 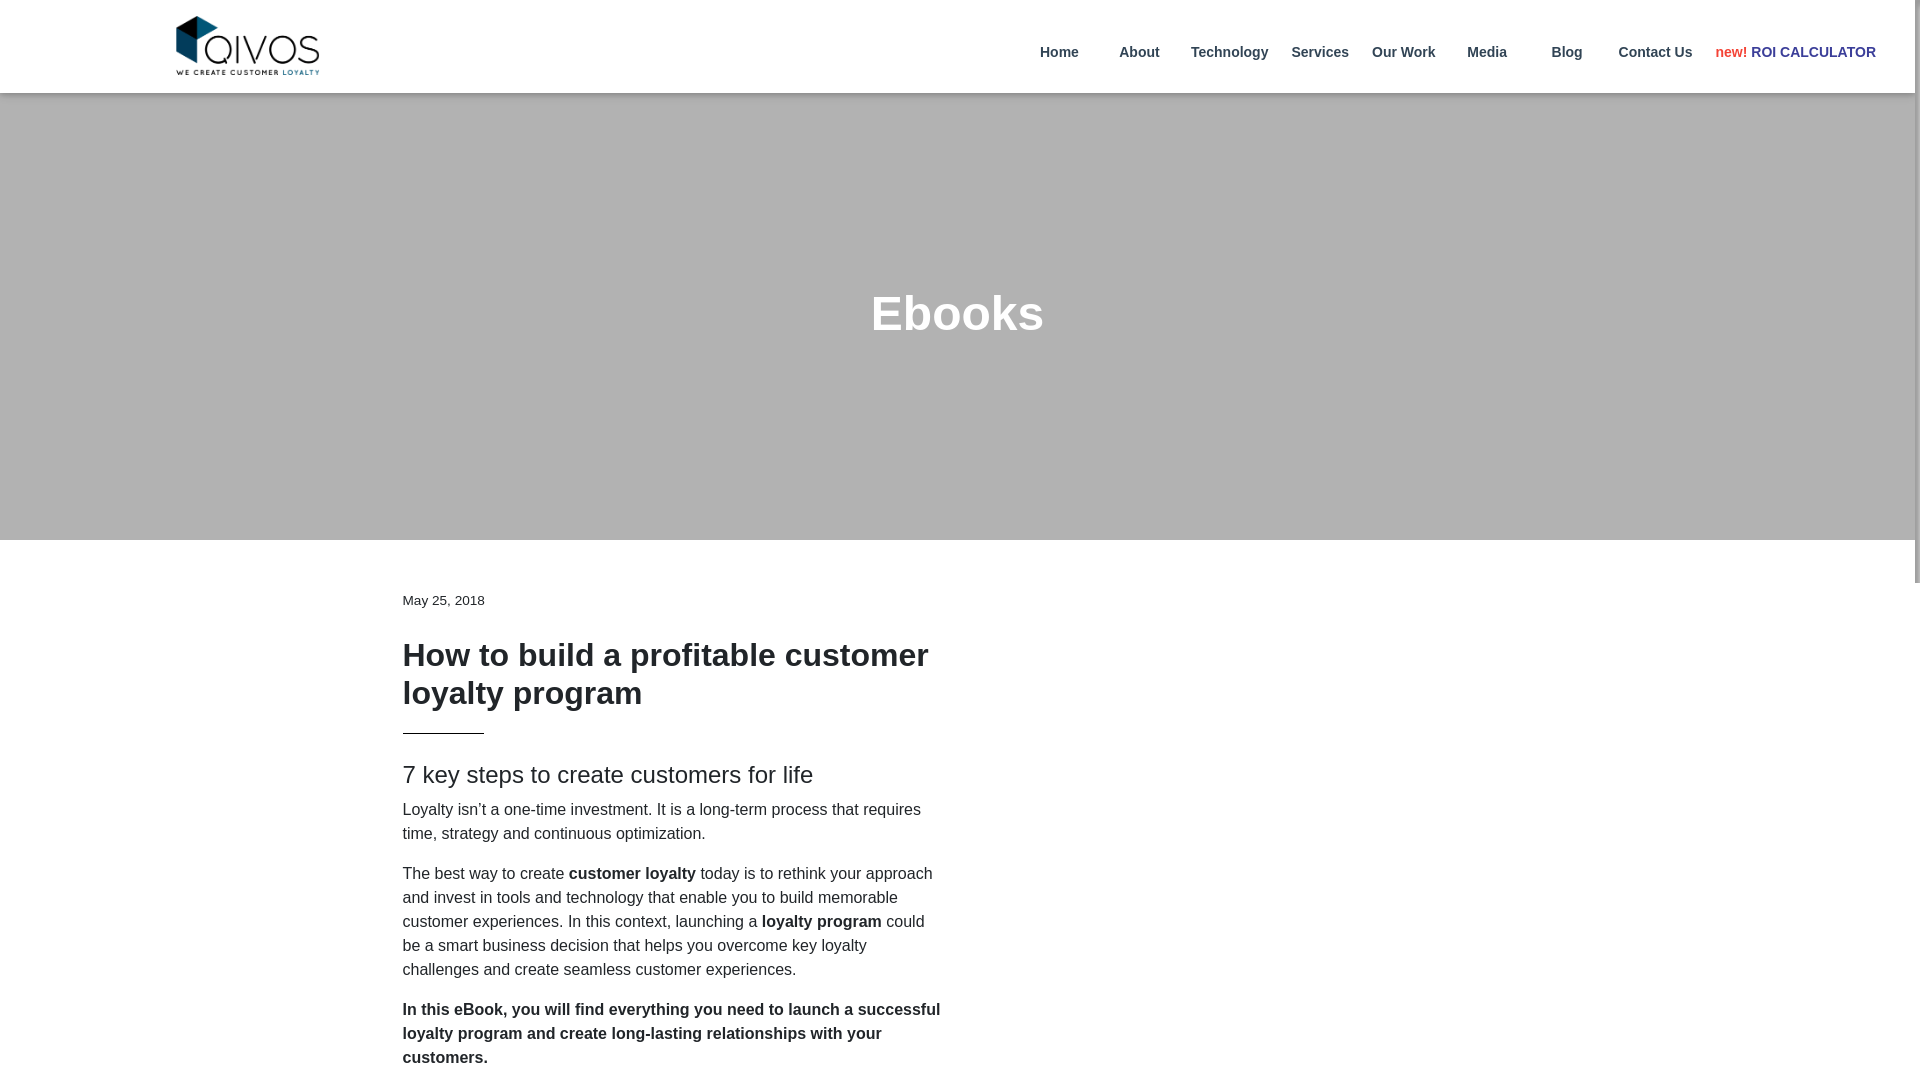 I want to click on Media, so click(x=1484, y=48).